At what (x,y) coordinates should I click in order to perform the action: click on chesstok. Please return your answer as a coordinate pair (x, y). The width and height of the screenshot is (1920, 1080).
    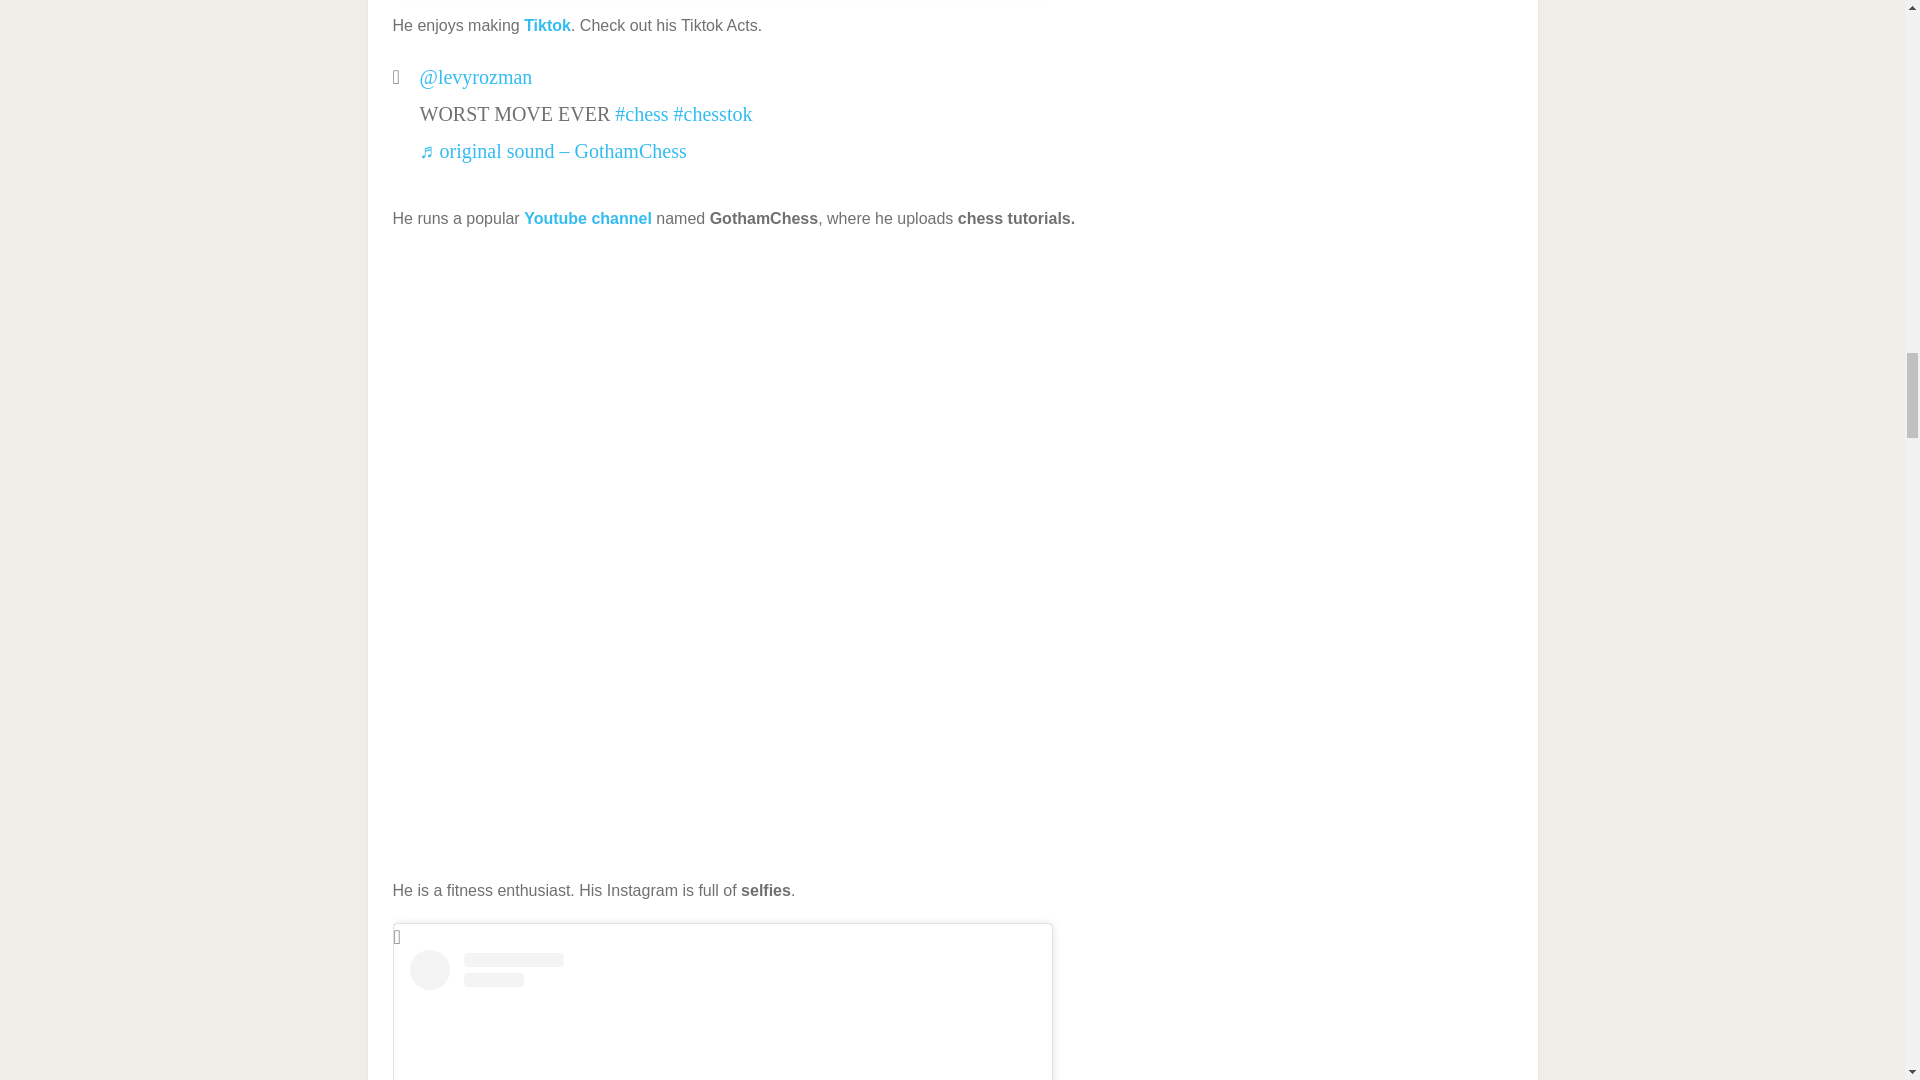
    Looking at the image, I should click on (712, 114).